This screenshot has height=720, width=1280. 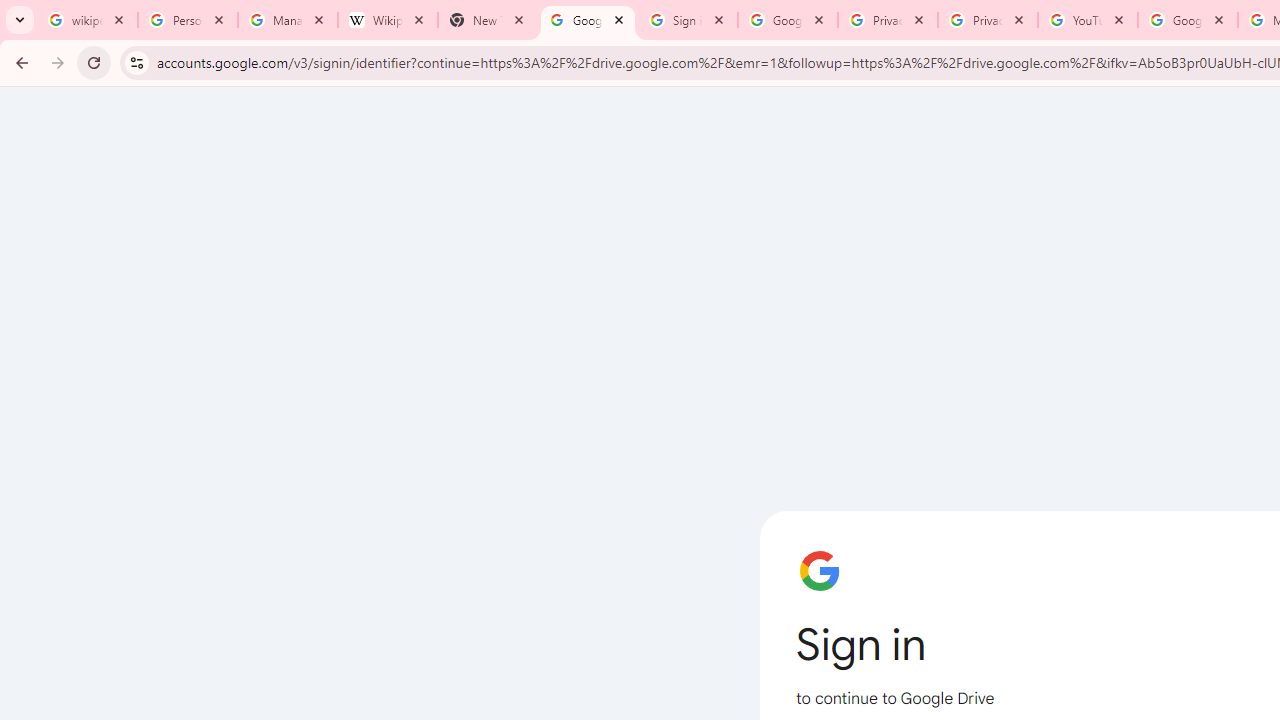 I want to click on Manage your Location History - Google Search Help, so click(x=288, y=20).